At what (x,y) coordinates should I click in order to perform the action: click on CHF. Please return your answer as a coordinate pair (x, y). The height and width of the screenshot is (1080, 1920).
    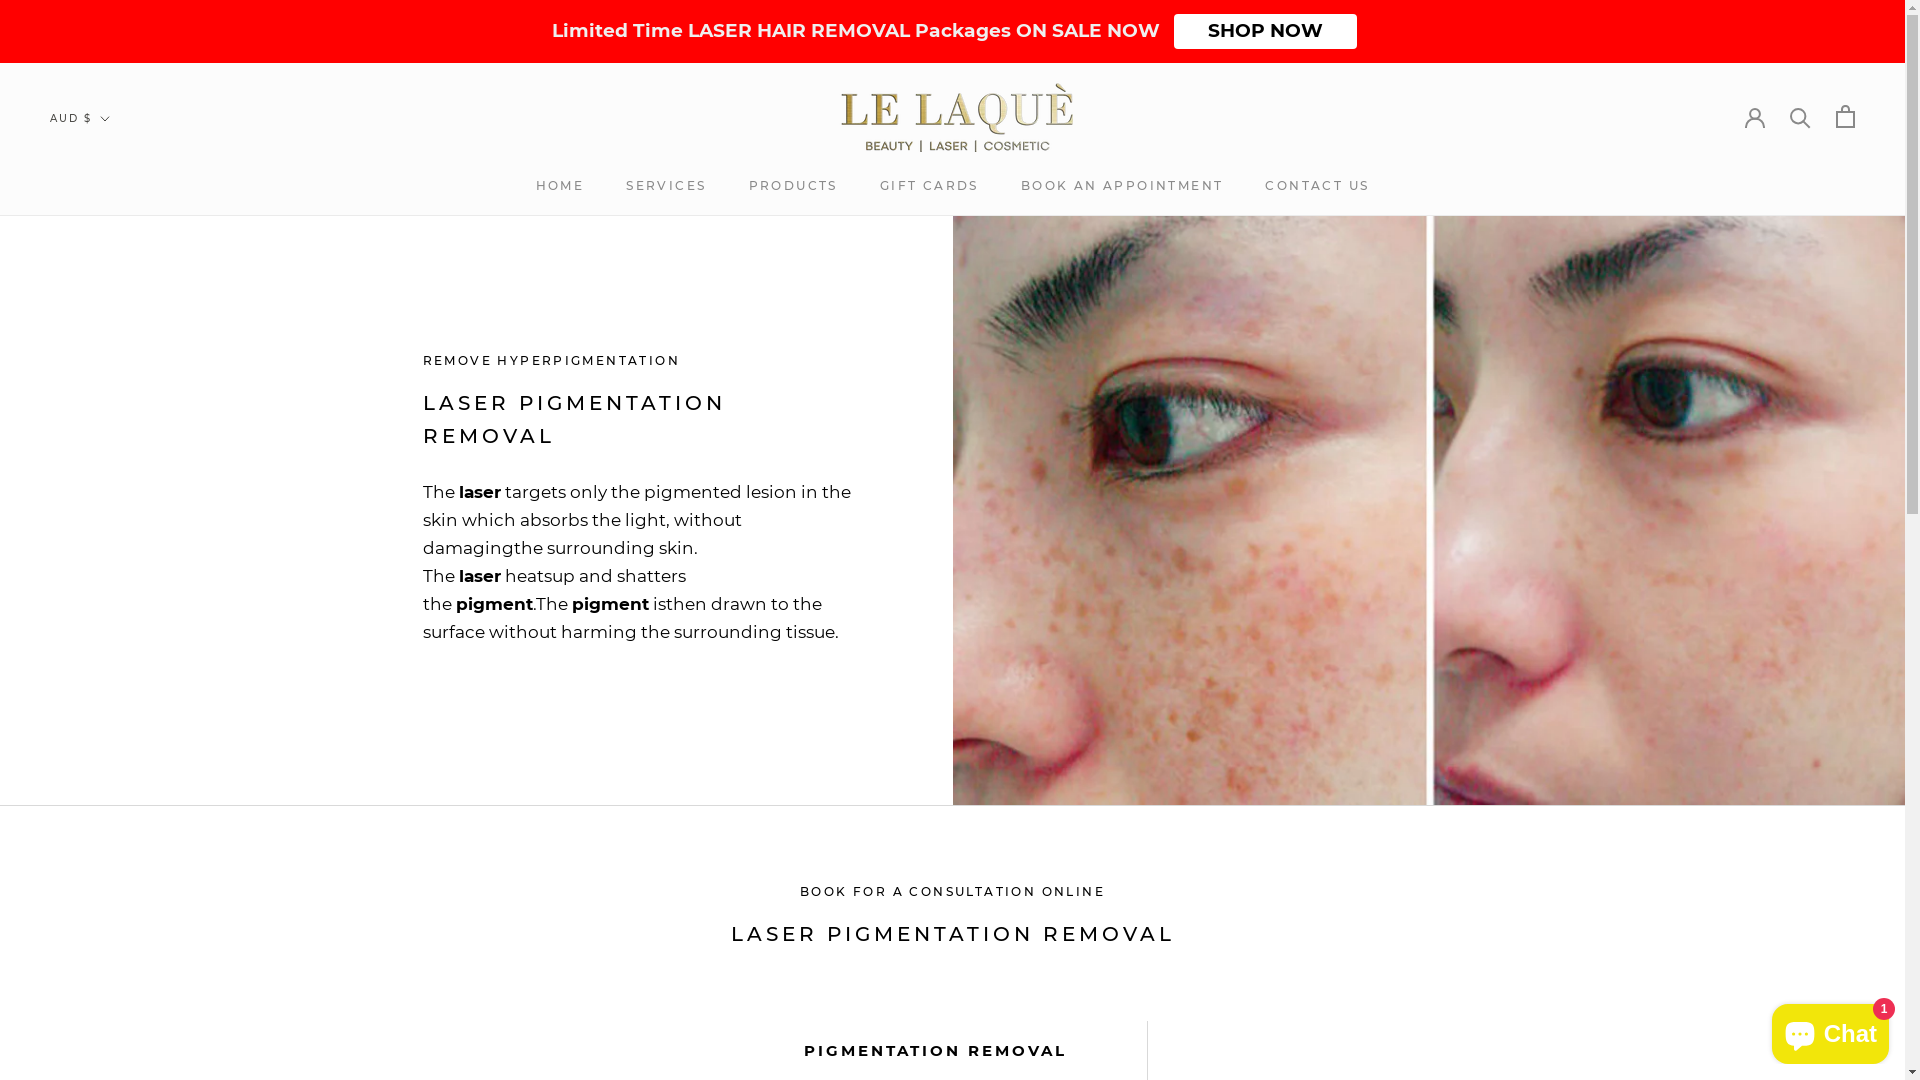
    Looking at the image, I should click on (114, 692).